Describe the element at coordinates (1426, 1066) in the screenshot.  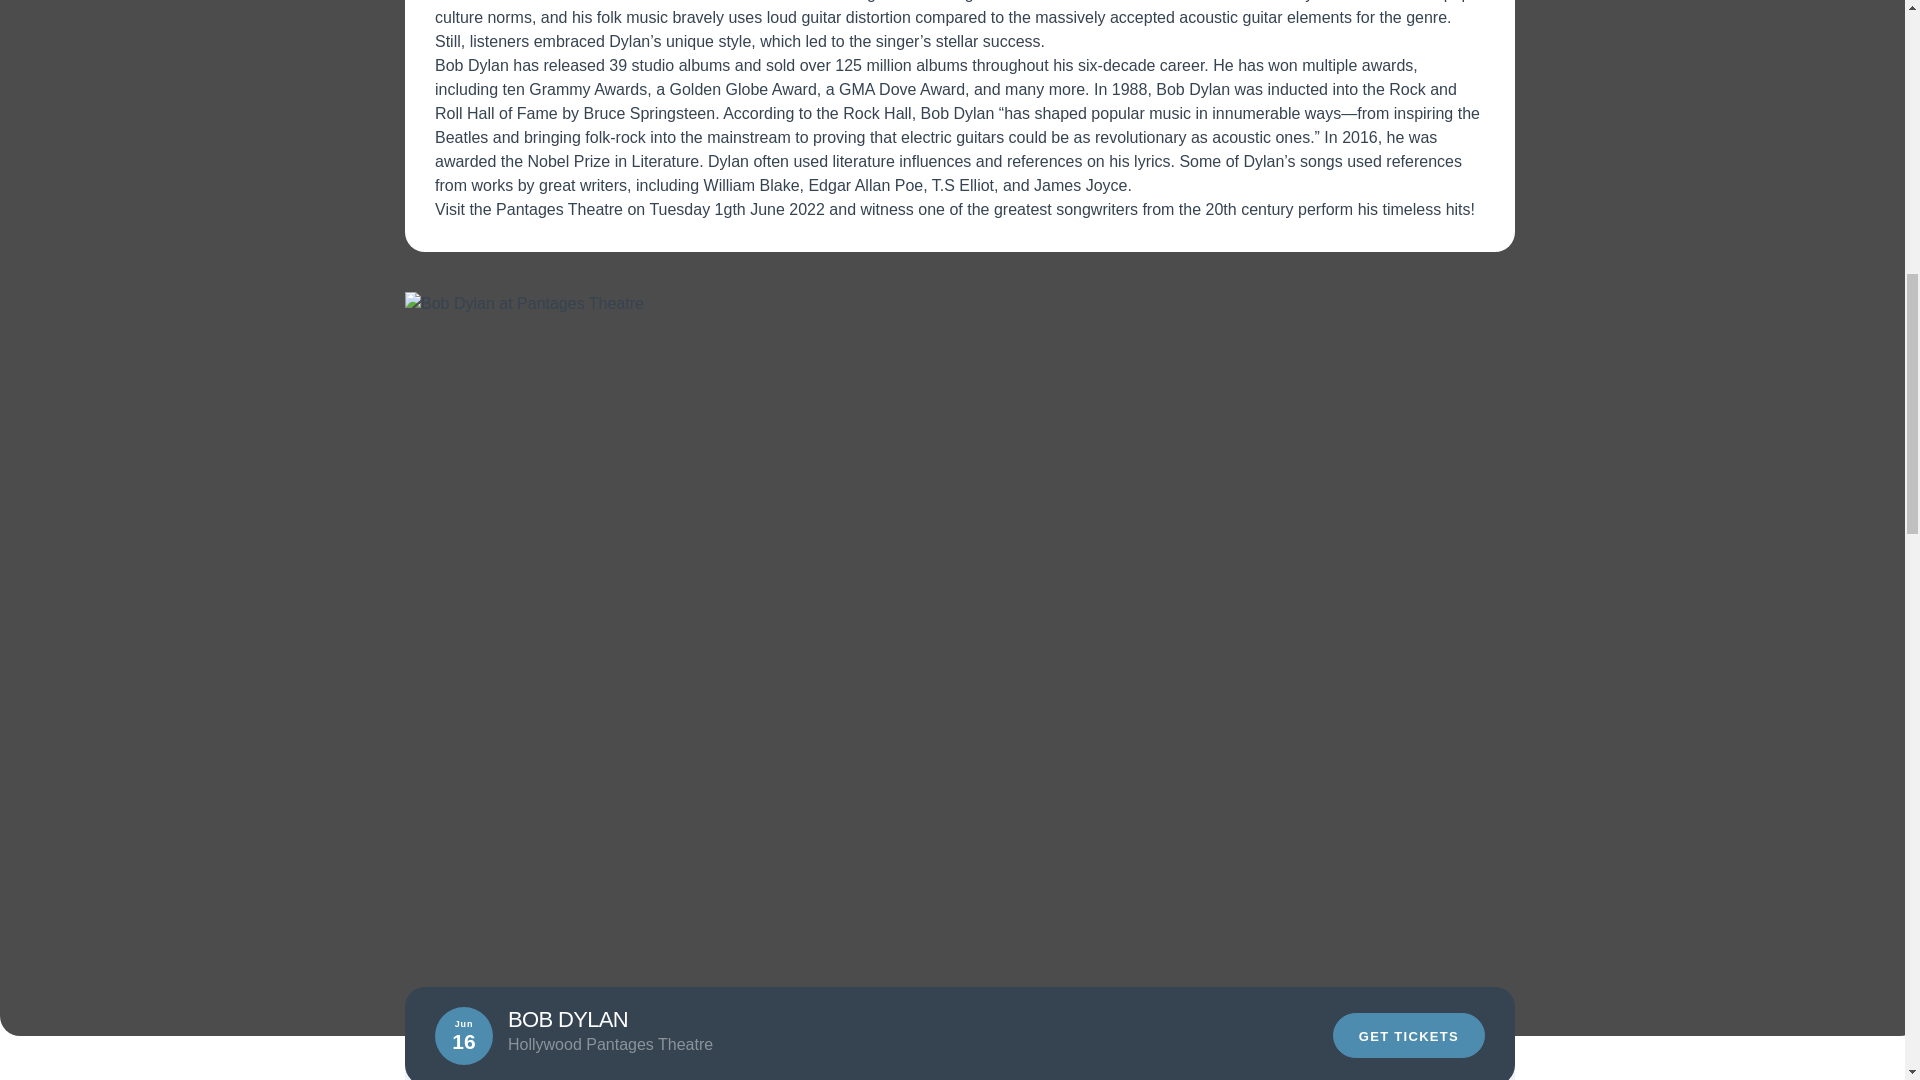
I see `TICKETS` at that location.